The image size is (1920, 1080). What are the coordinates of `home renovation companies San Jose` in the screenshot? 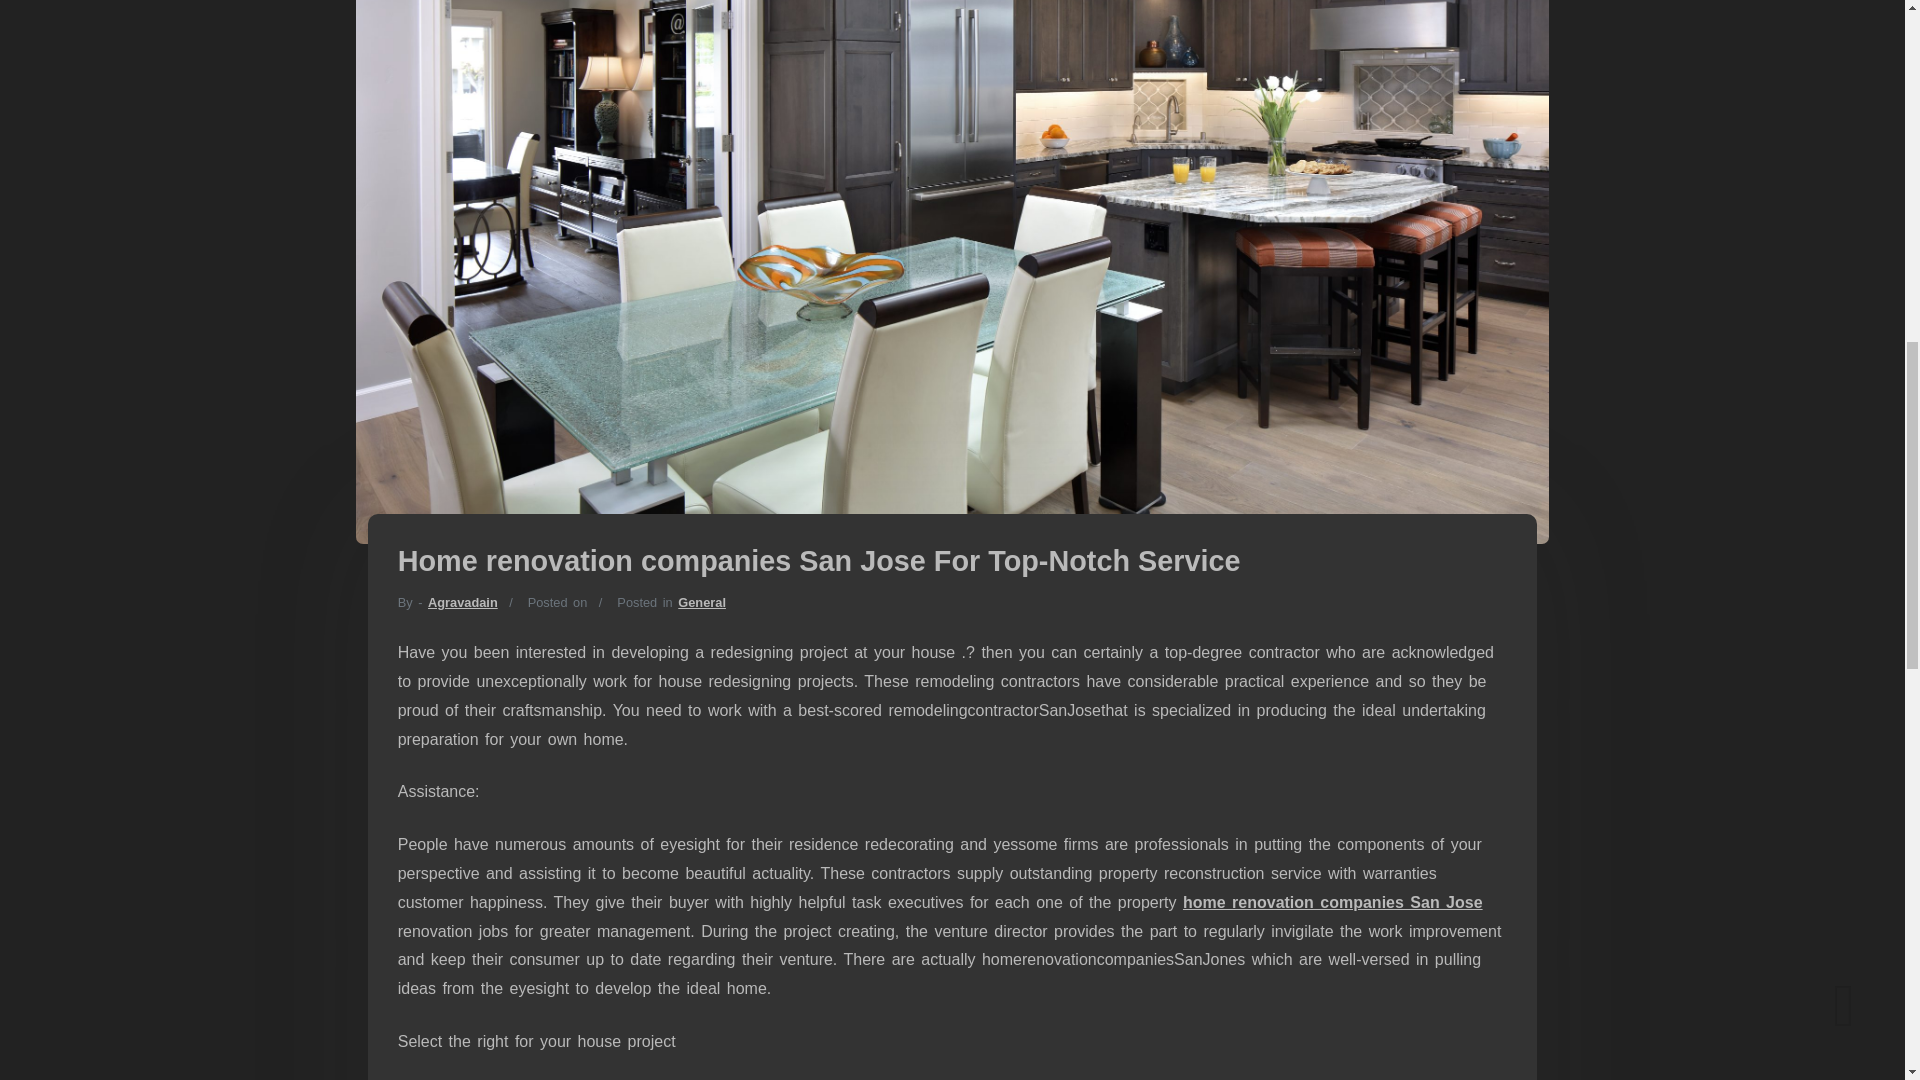 It's located at (1332, 902).